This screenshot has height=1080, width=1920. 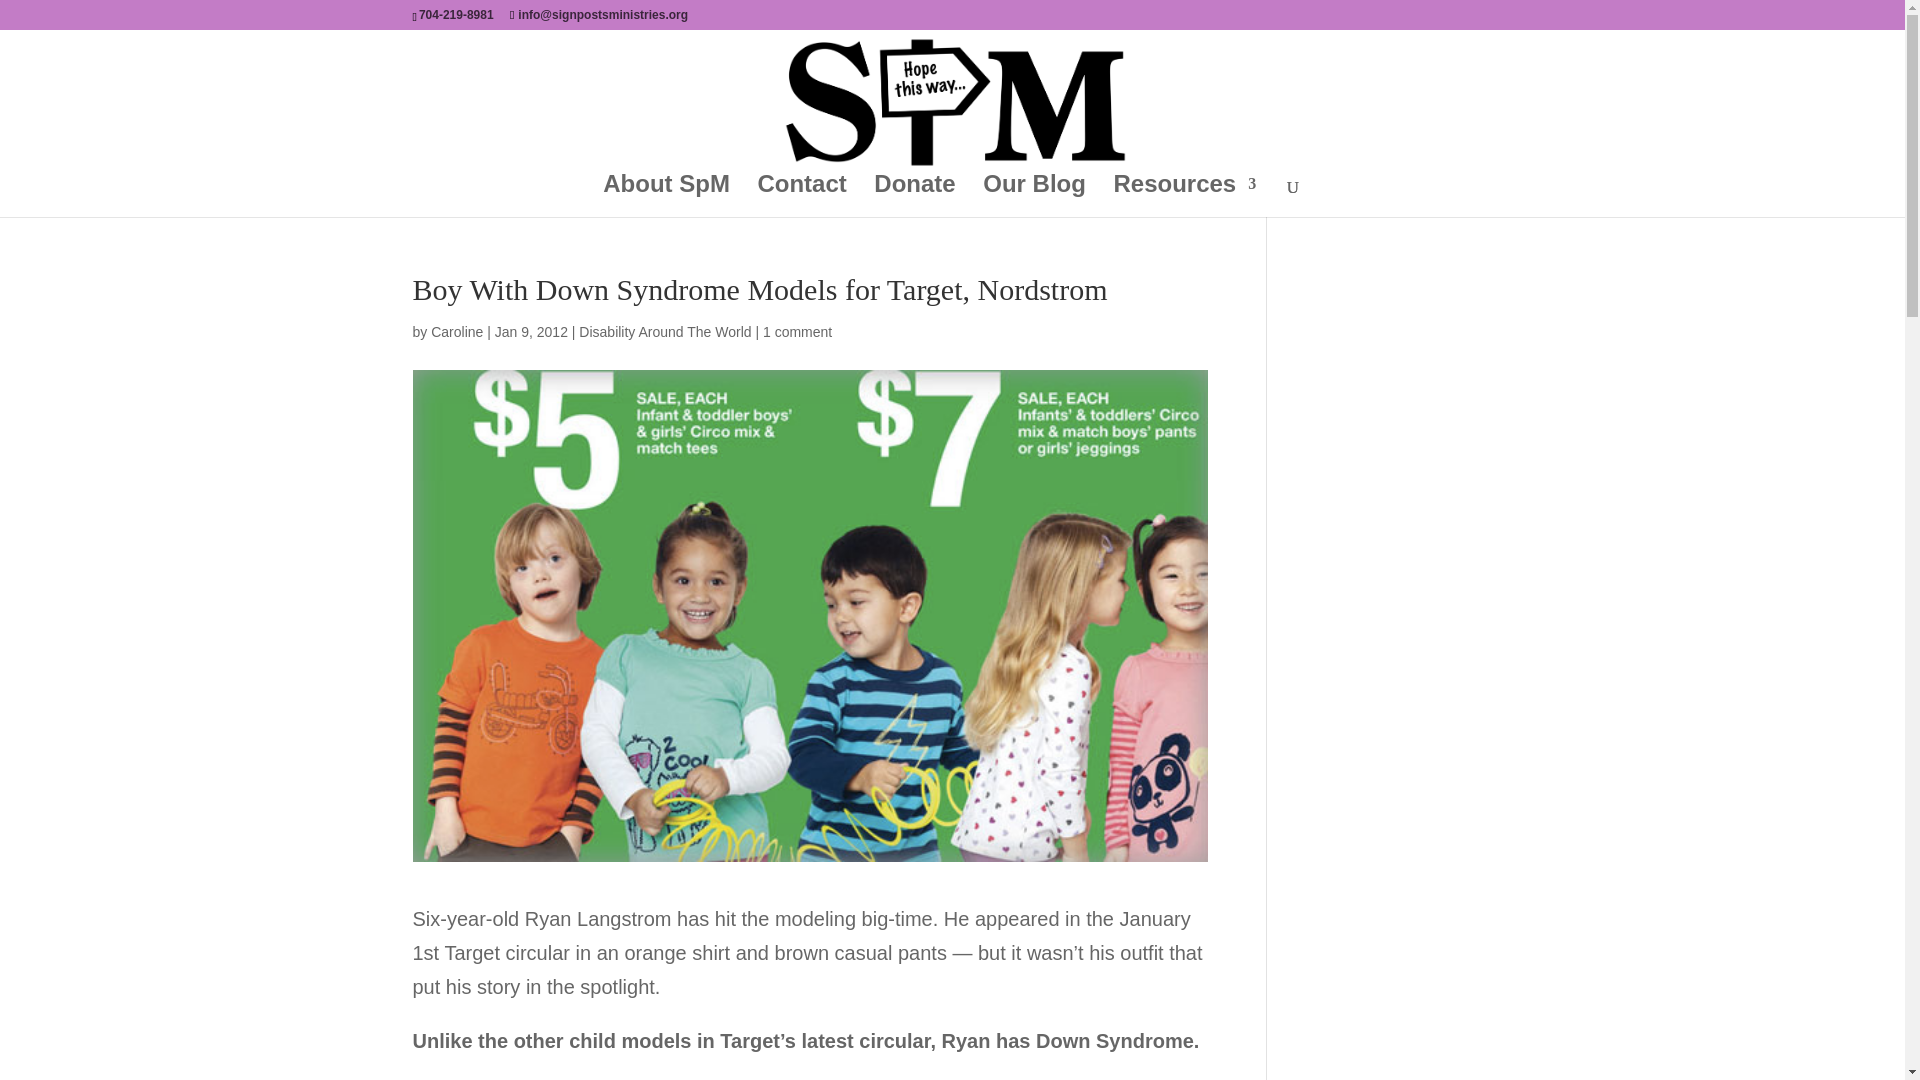 What do you see at coordinates (801, 197) in the screenshot?
I see `Contact` at bounding box center [801, 197].